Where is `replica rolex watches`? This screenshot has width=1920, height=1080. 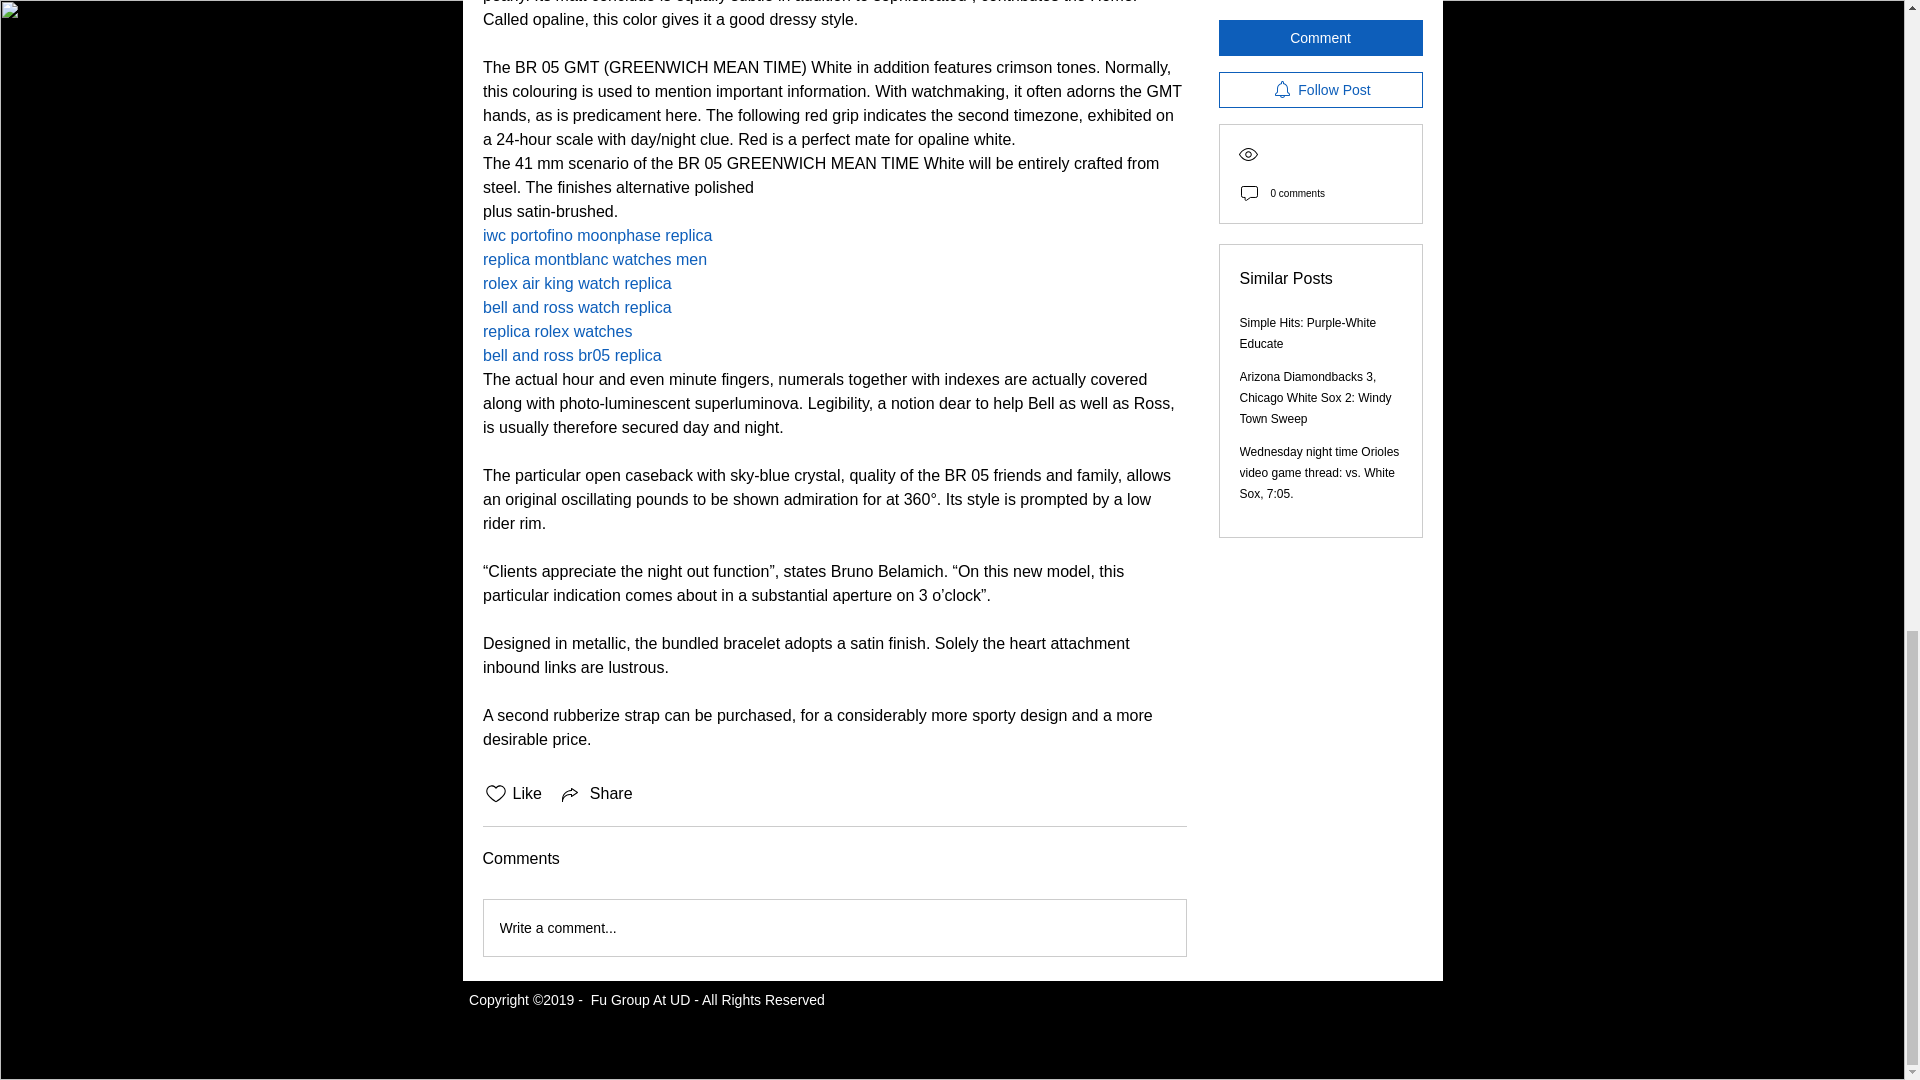 replica rolex watches is located at coordinates (556, 331).